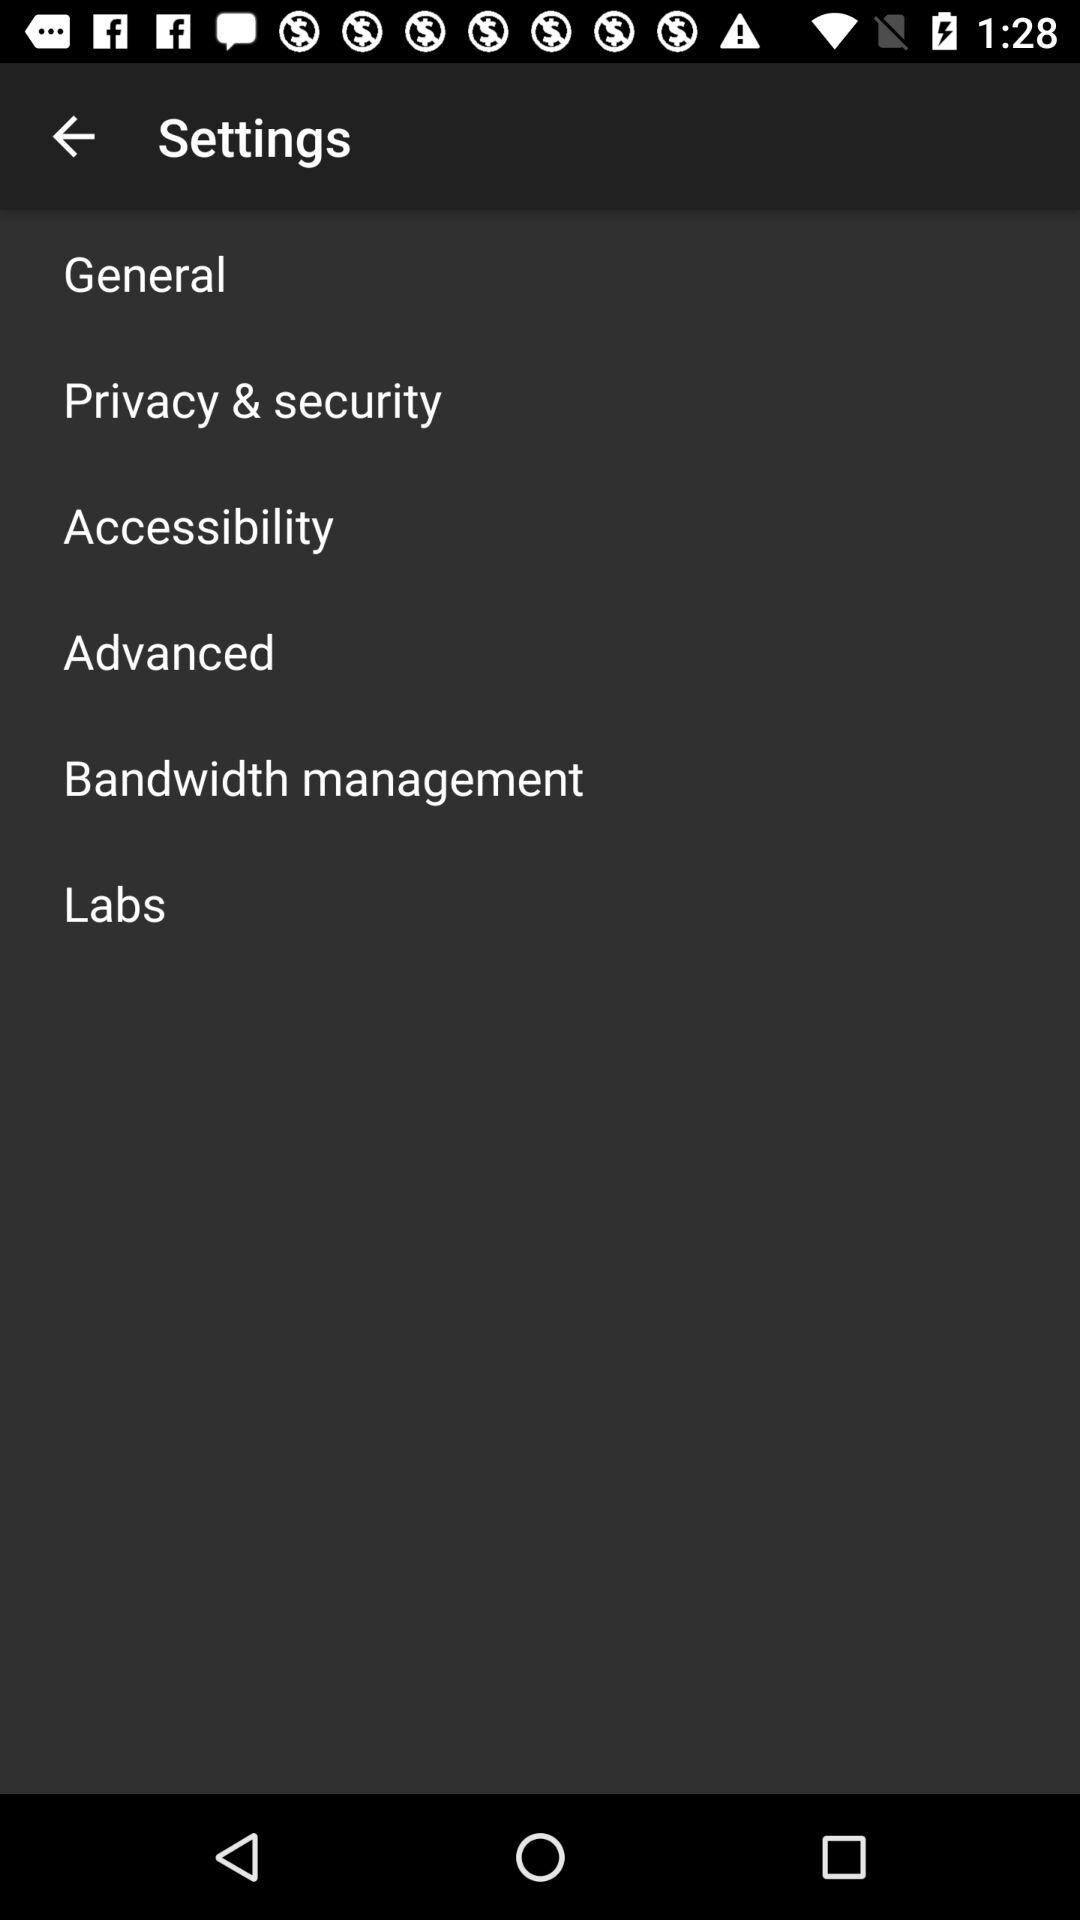 This screenshot has height=1920, width=1080. I want to click on tap the privacy & security icon, so click(252, 398).